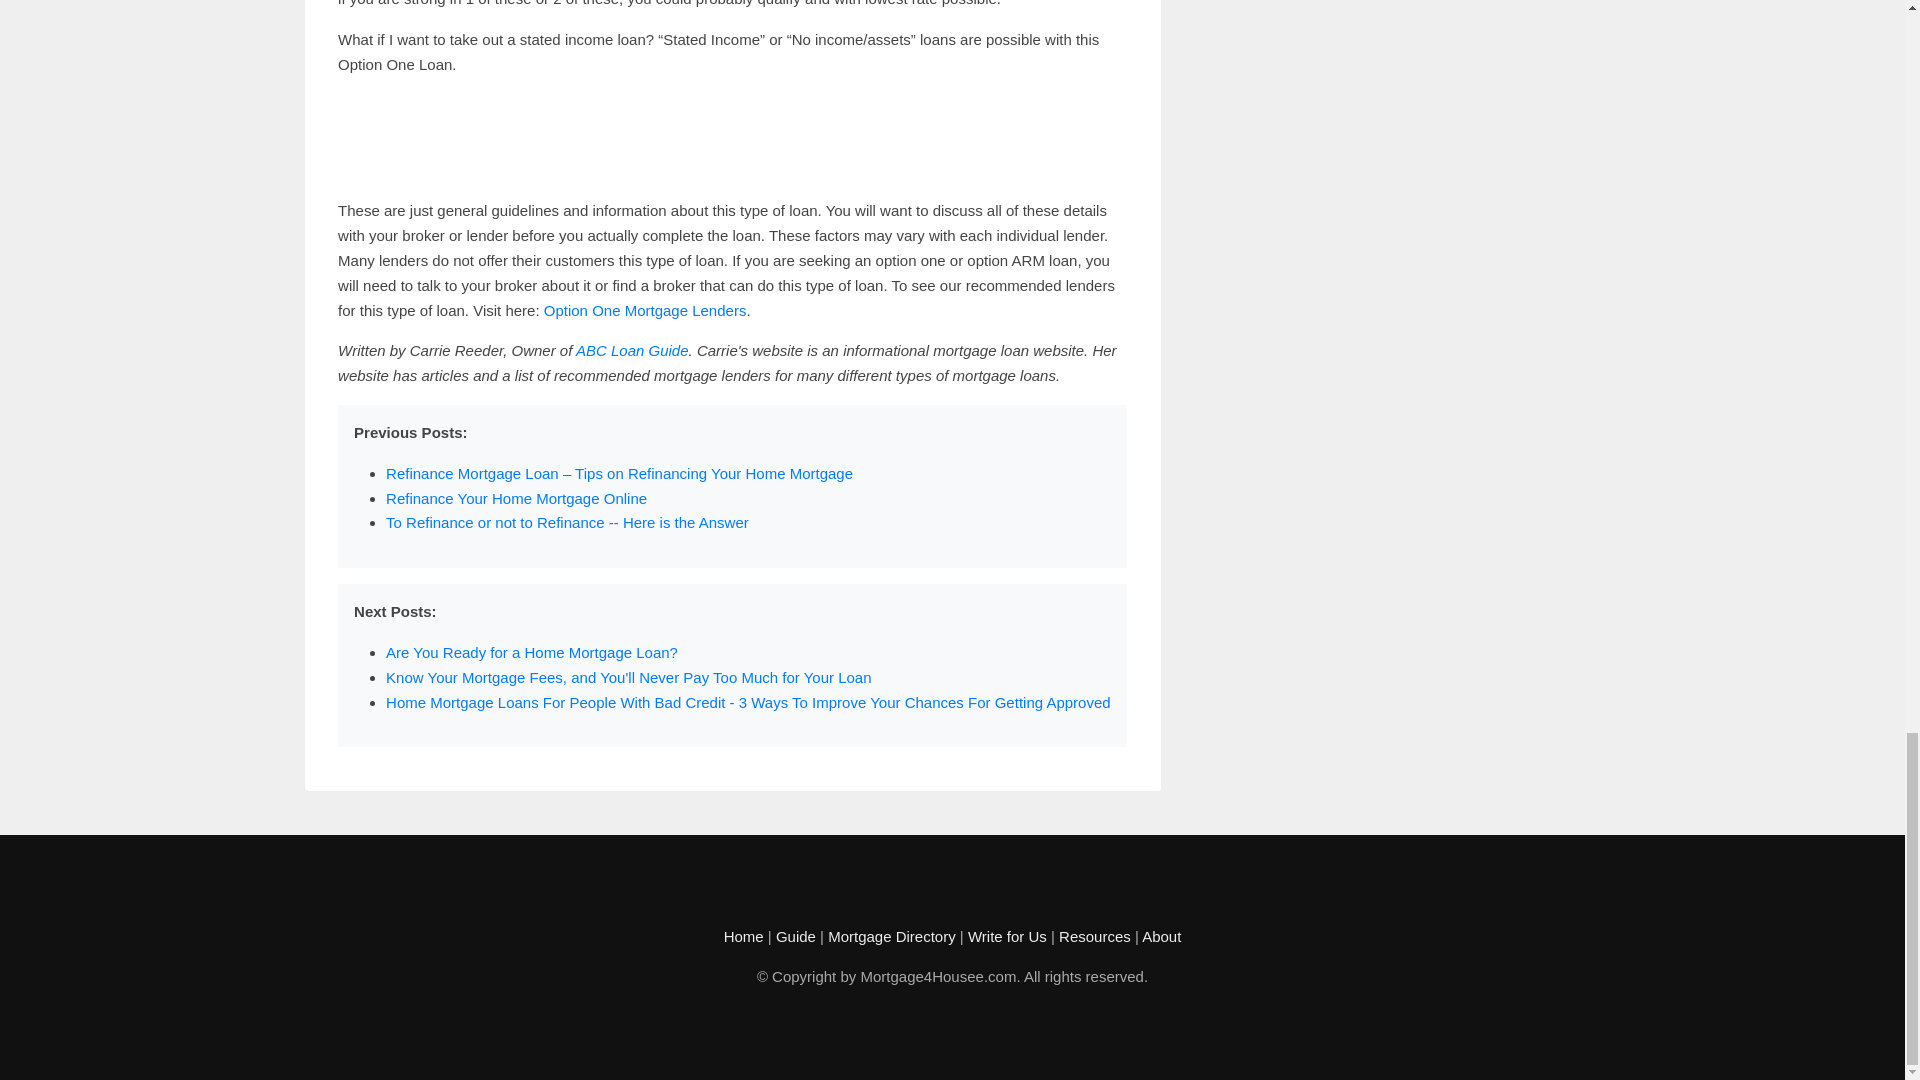 Image resolution: width=1920 pixels, height=1080 pixels. What do you see at coordinates (1161, 936) in the screenshot?
I see `About` at bounding box center [1161, 936].